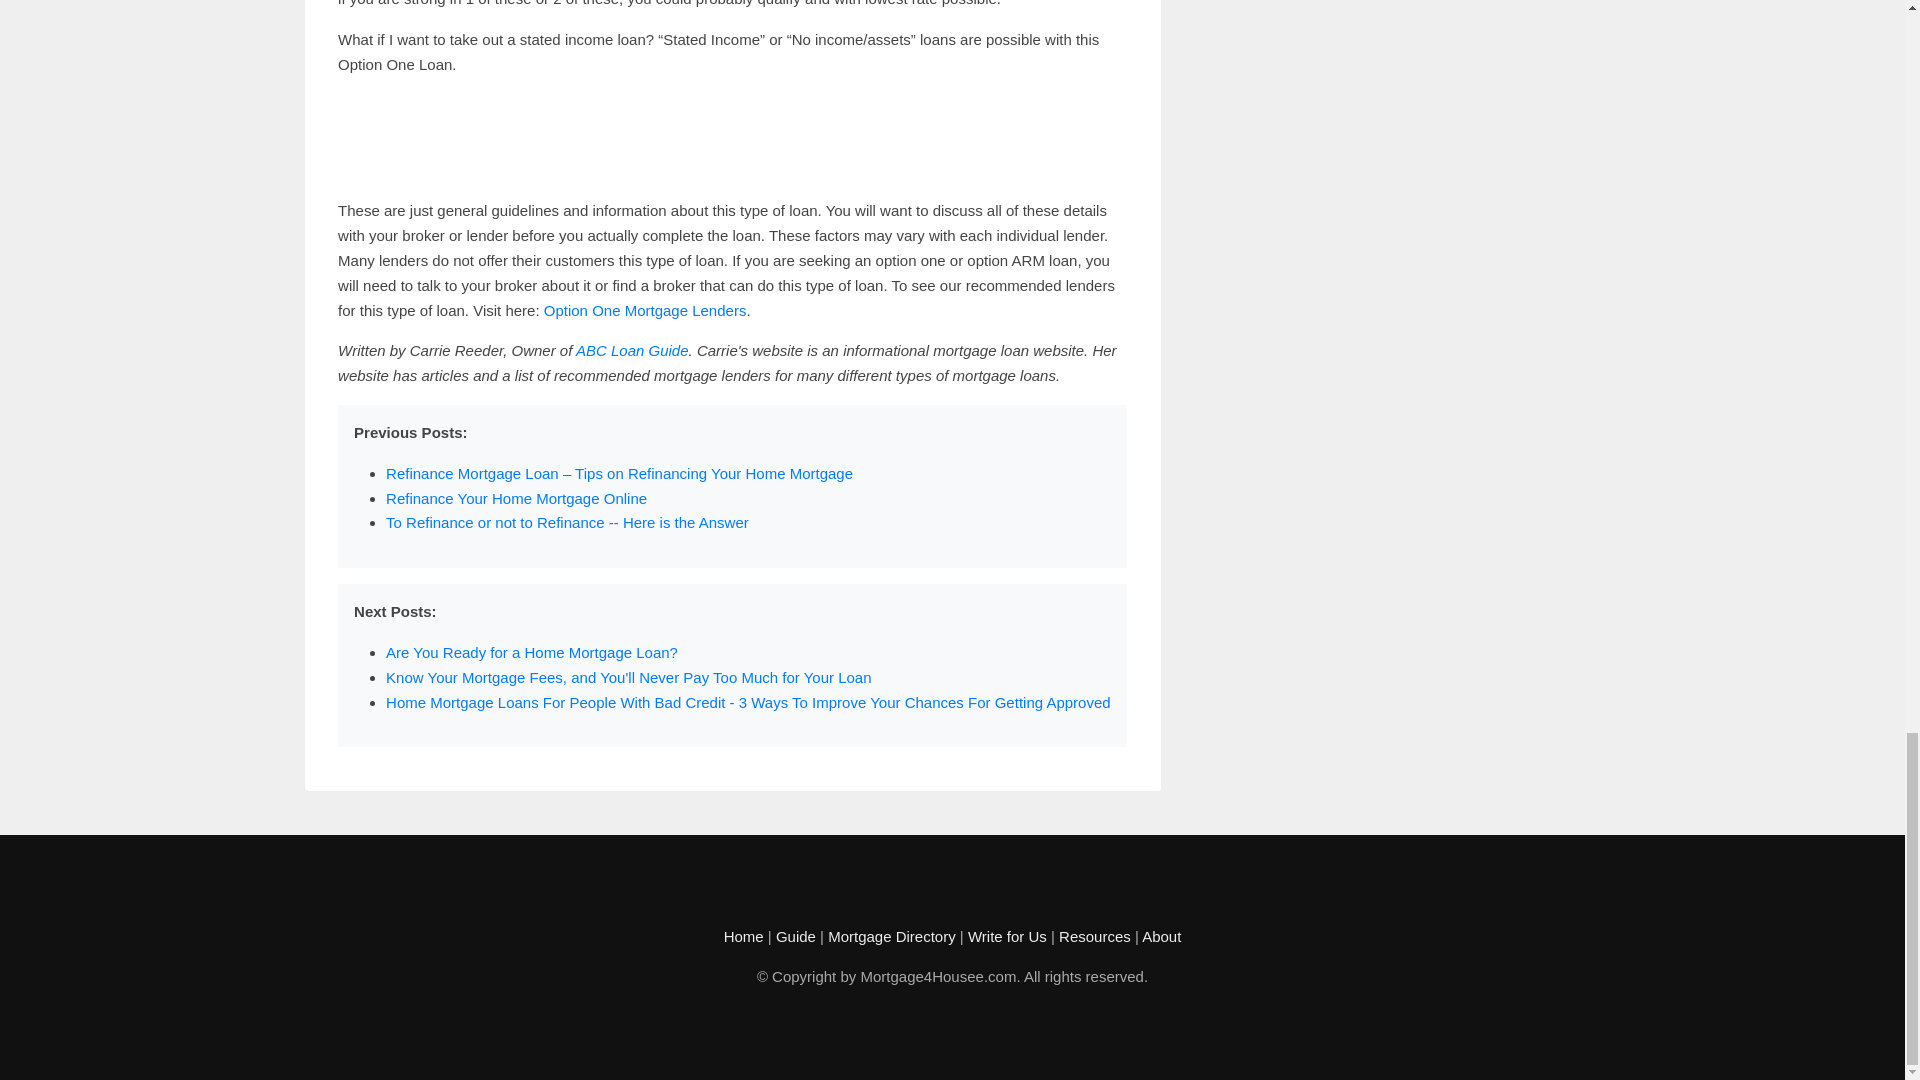 Image resolution: width=1920 pixels, height=1080 pixels. What do you see at coordinates (1161, 936) in the screenshot?
I see `About` at bounding box center [1161, 936].